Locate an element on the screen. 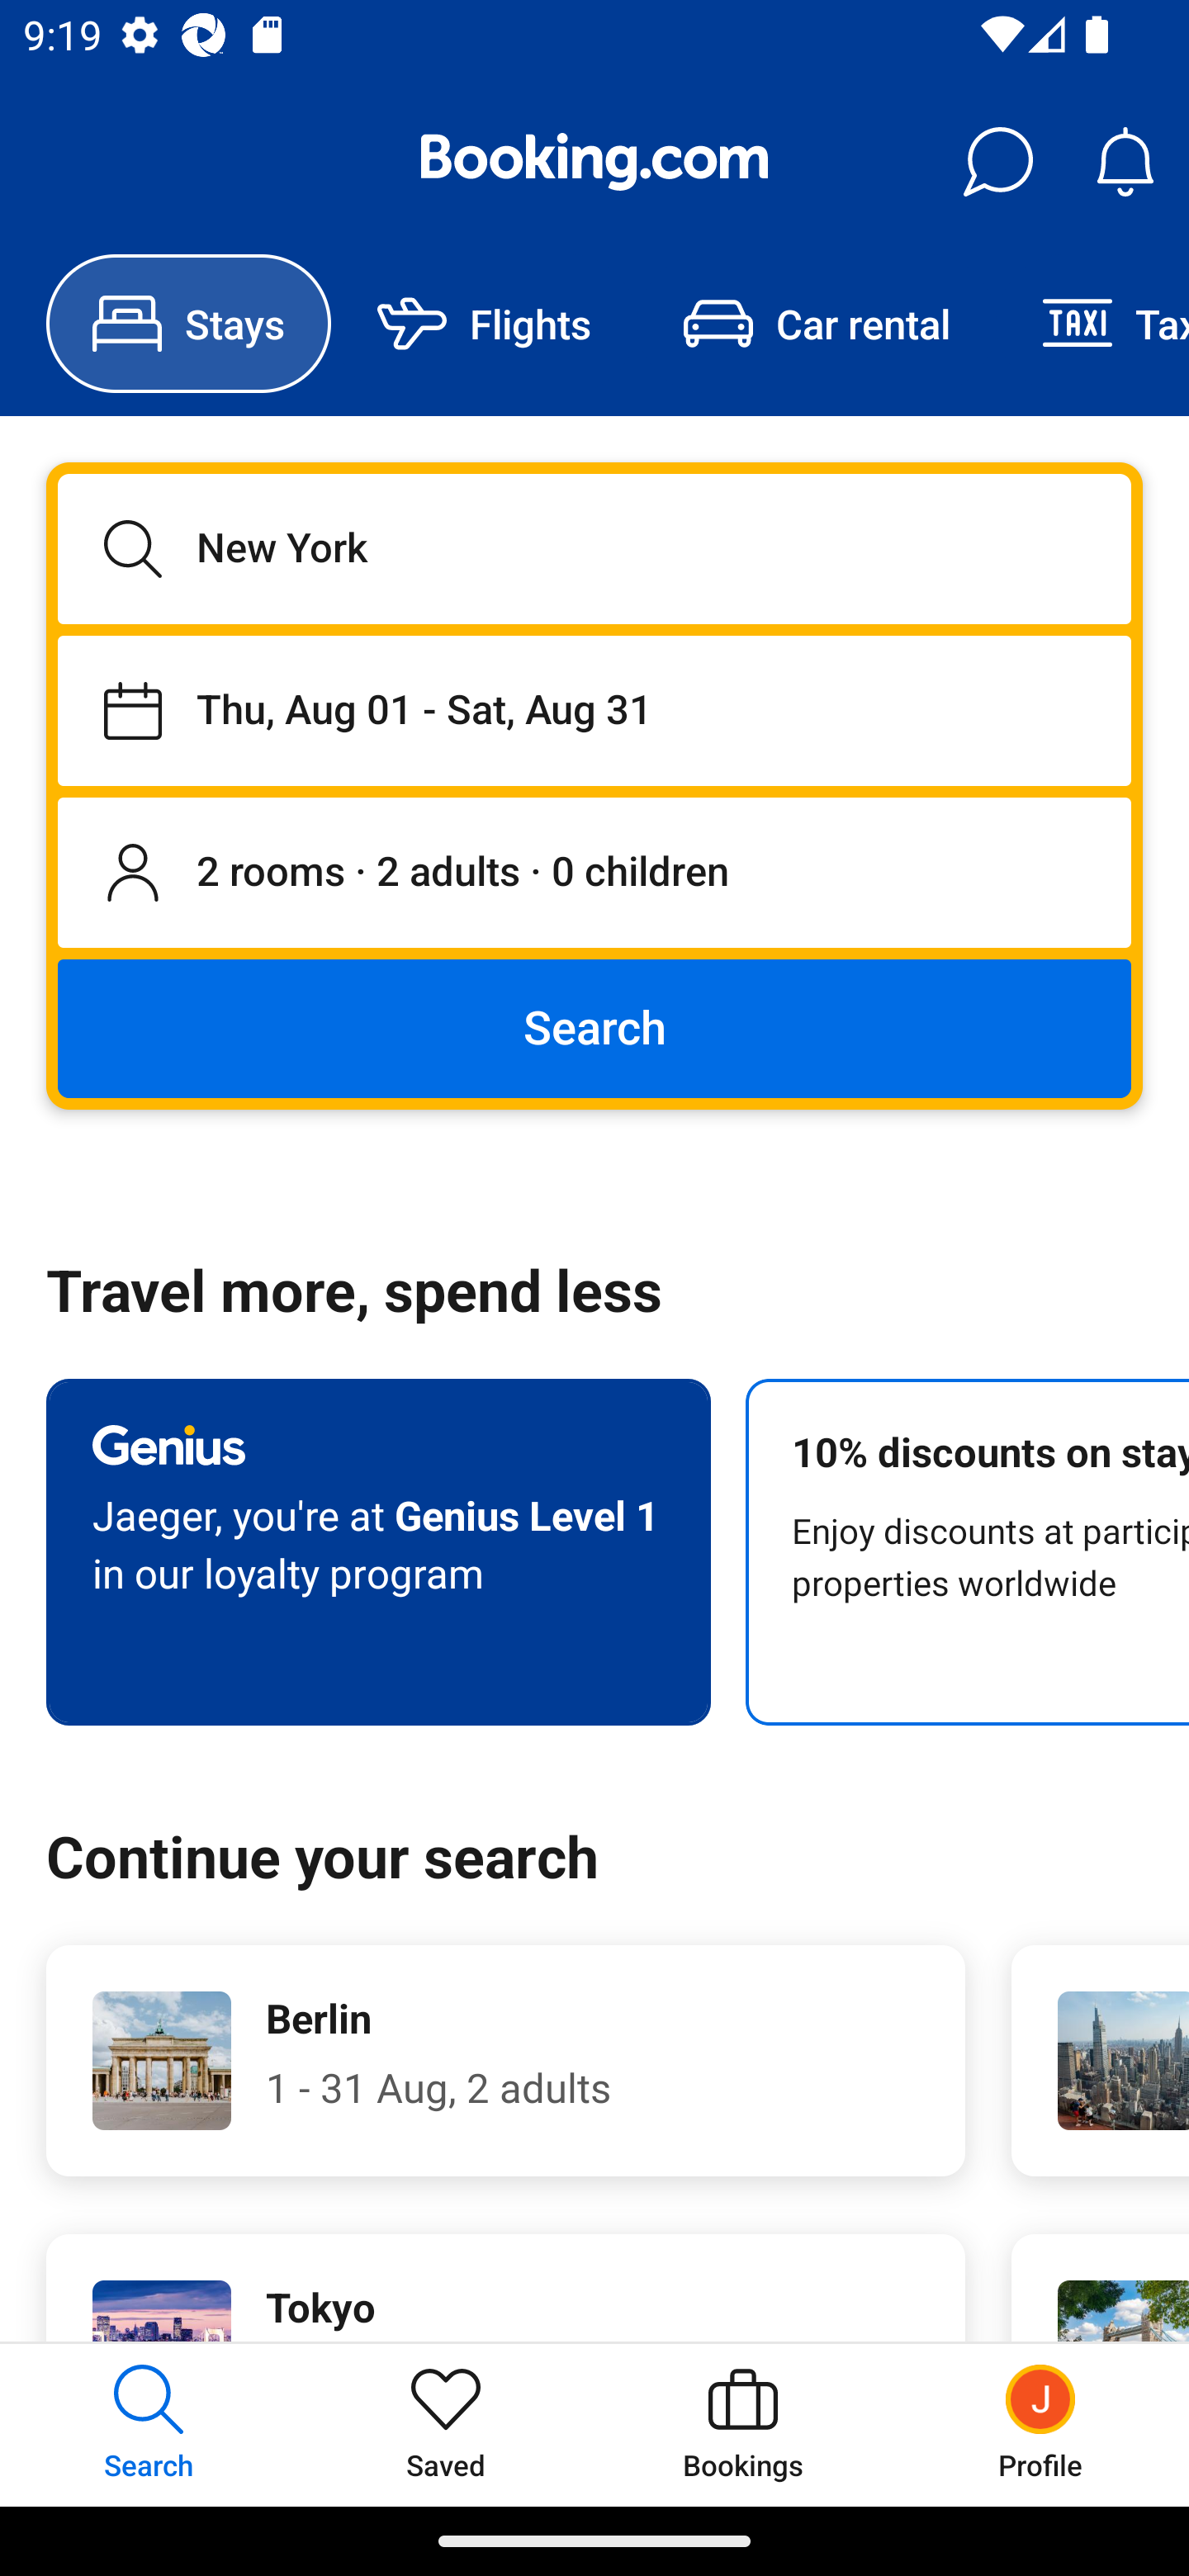  Taxi is located at coordinates (1092, 324).